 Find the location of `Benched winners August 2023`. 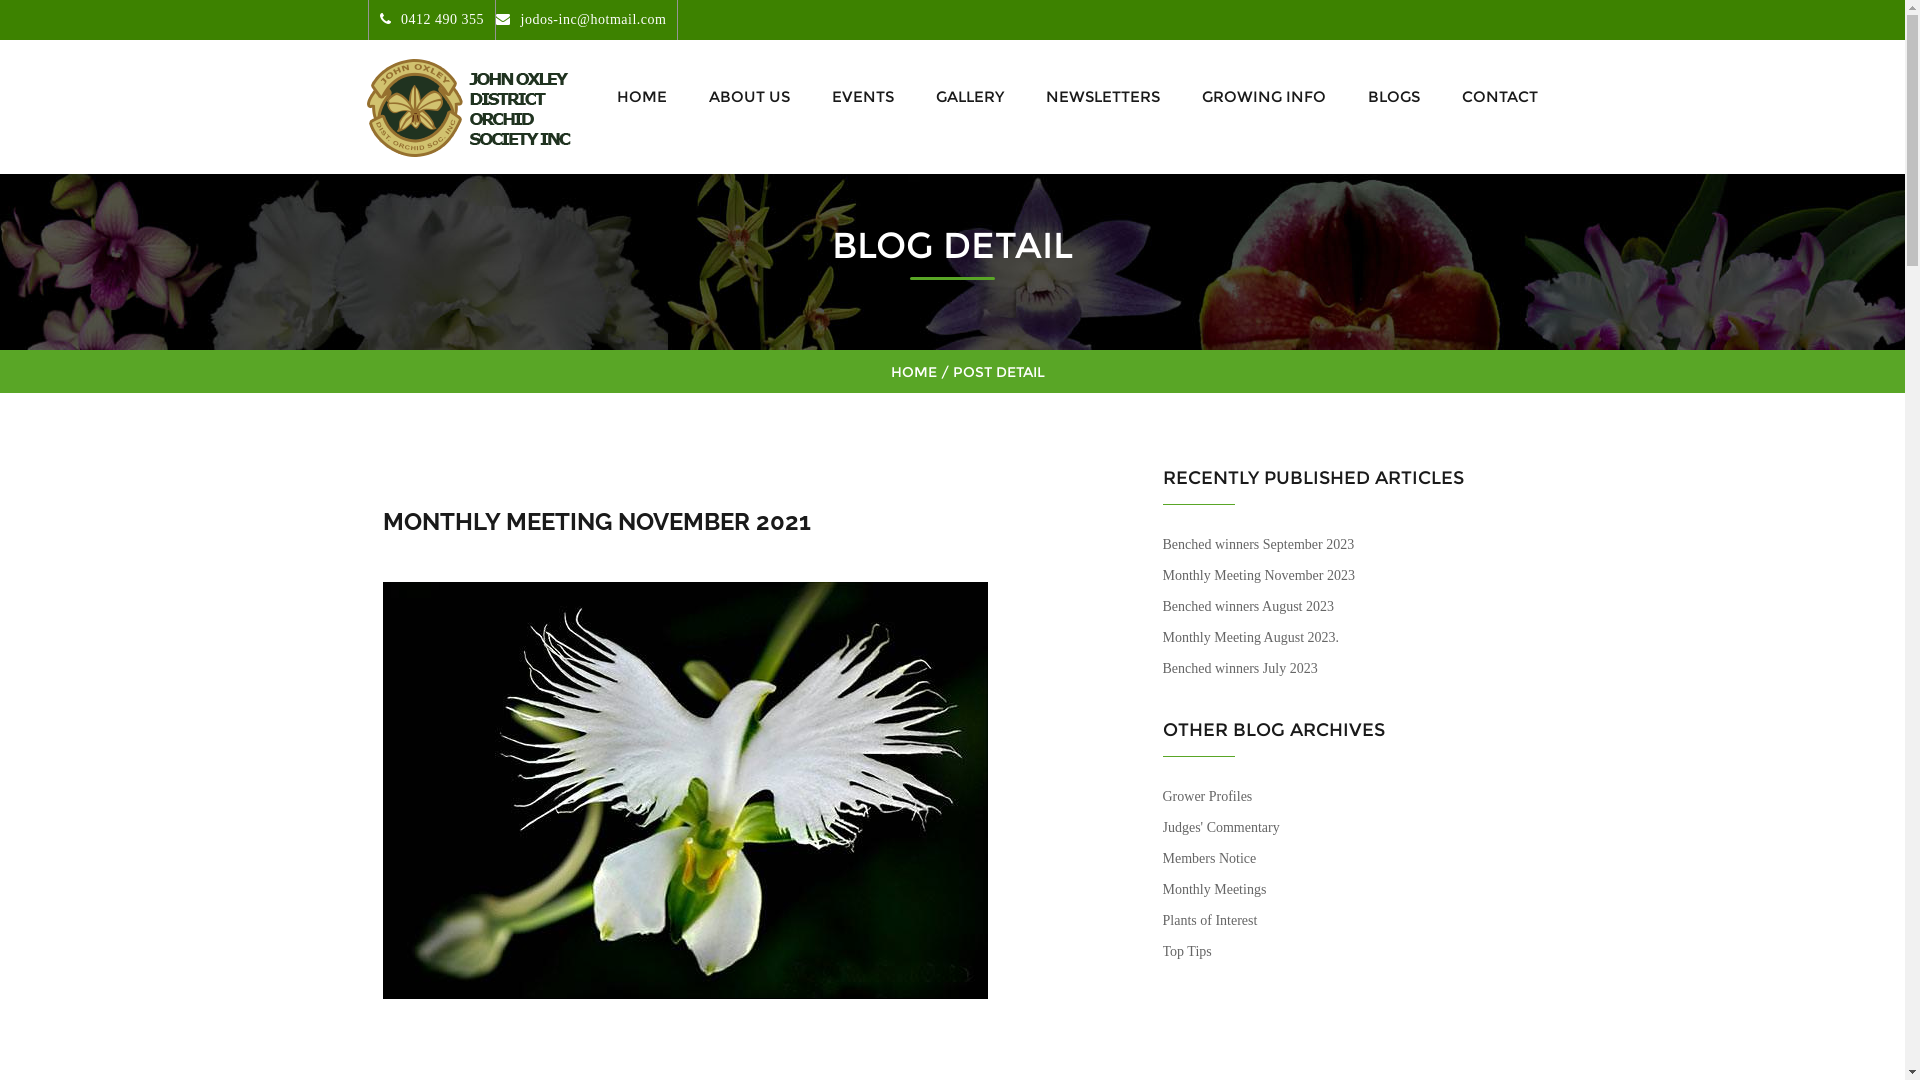

Benched winners August 2023 is located at coordinates (1248, 606).